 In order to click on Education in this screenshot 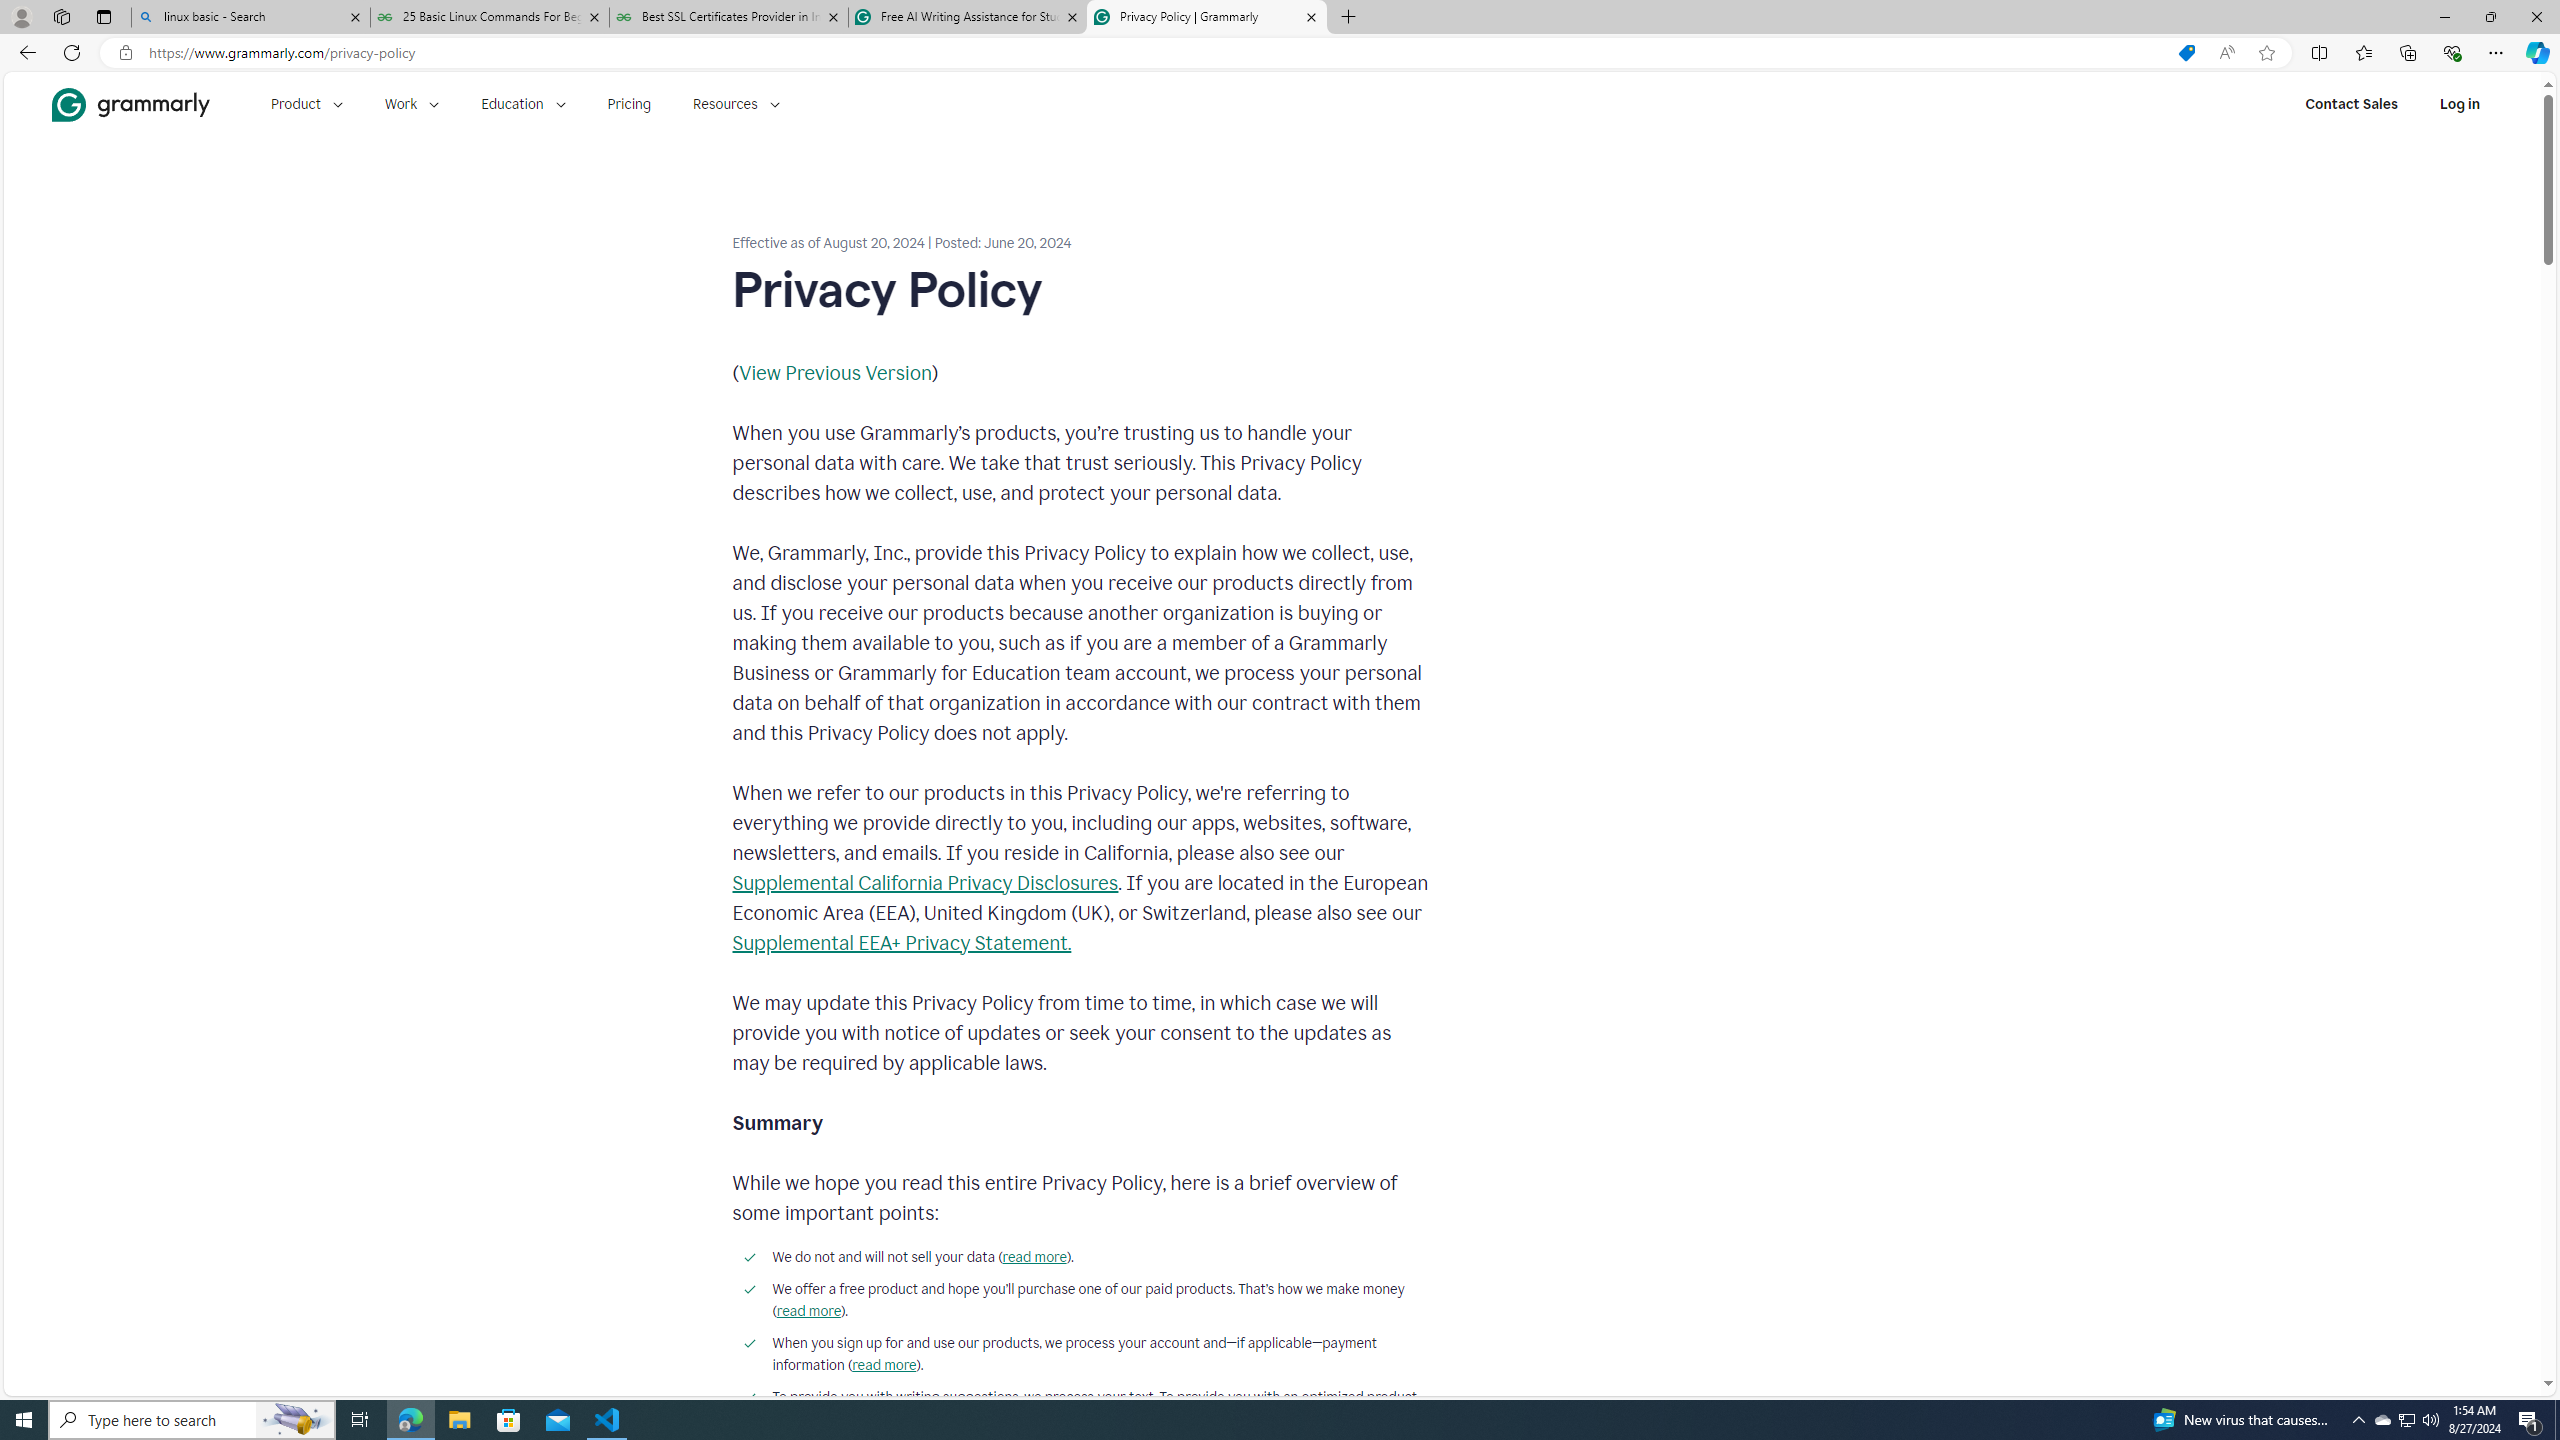, I will do `click(523, 104)`.